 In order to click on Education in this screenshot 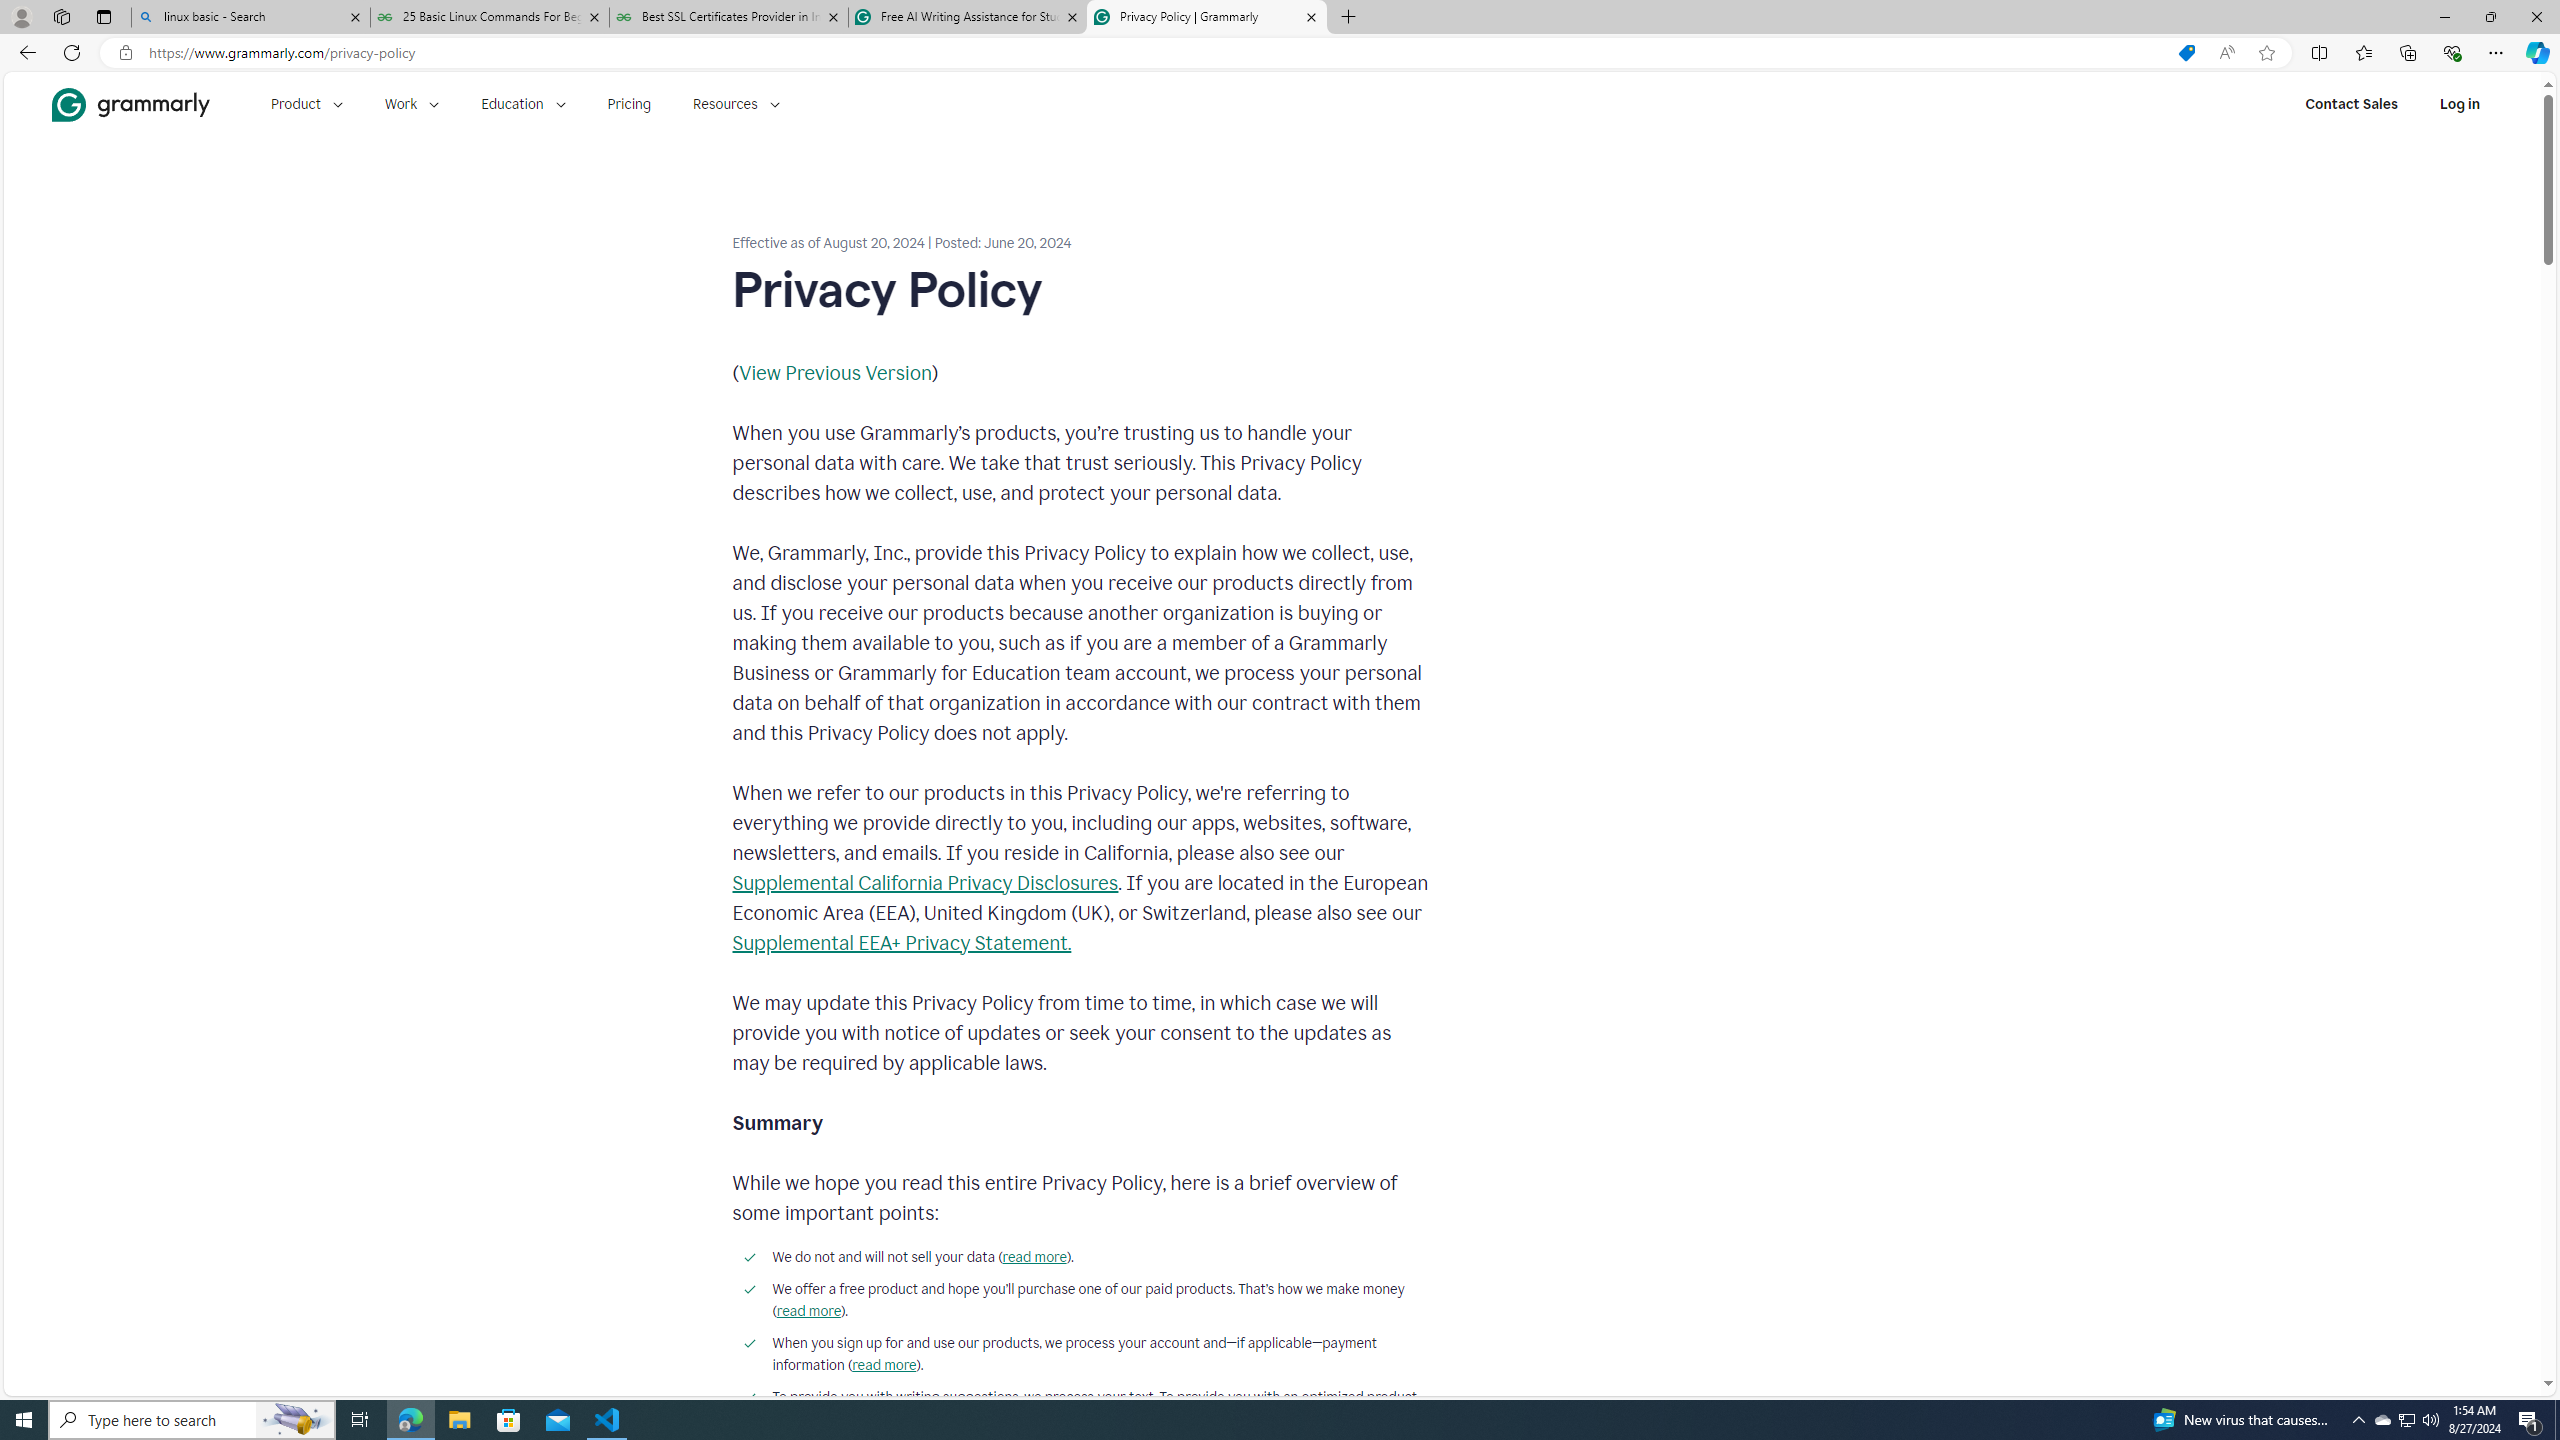, I will do `click(523, 104)`.